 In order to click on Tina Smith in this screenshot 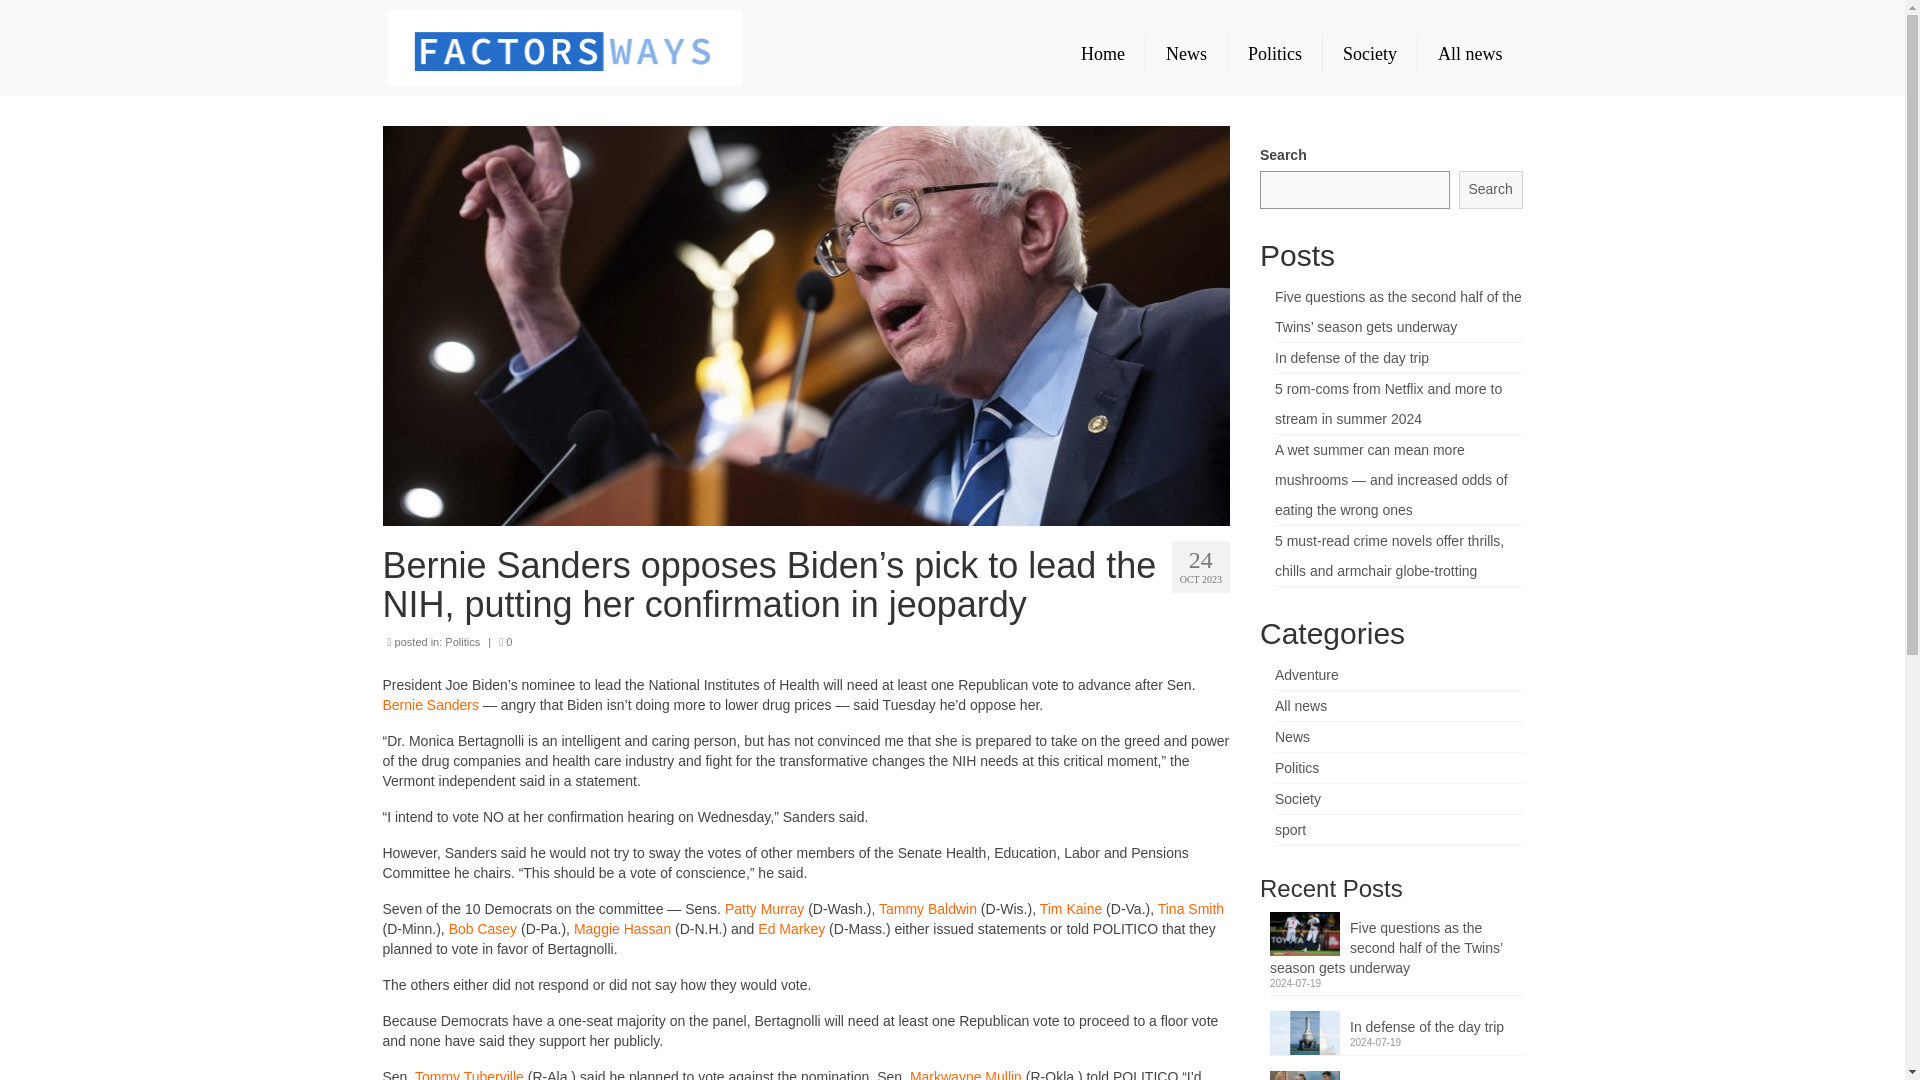, I will do `click(1190, 908)`.